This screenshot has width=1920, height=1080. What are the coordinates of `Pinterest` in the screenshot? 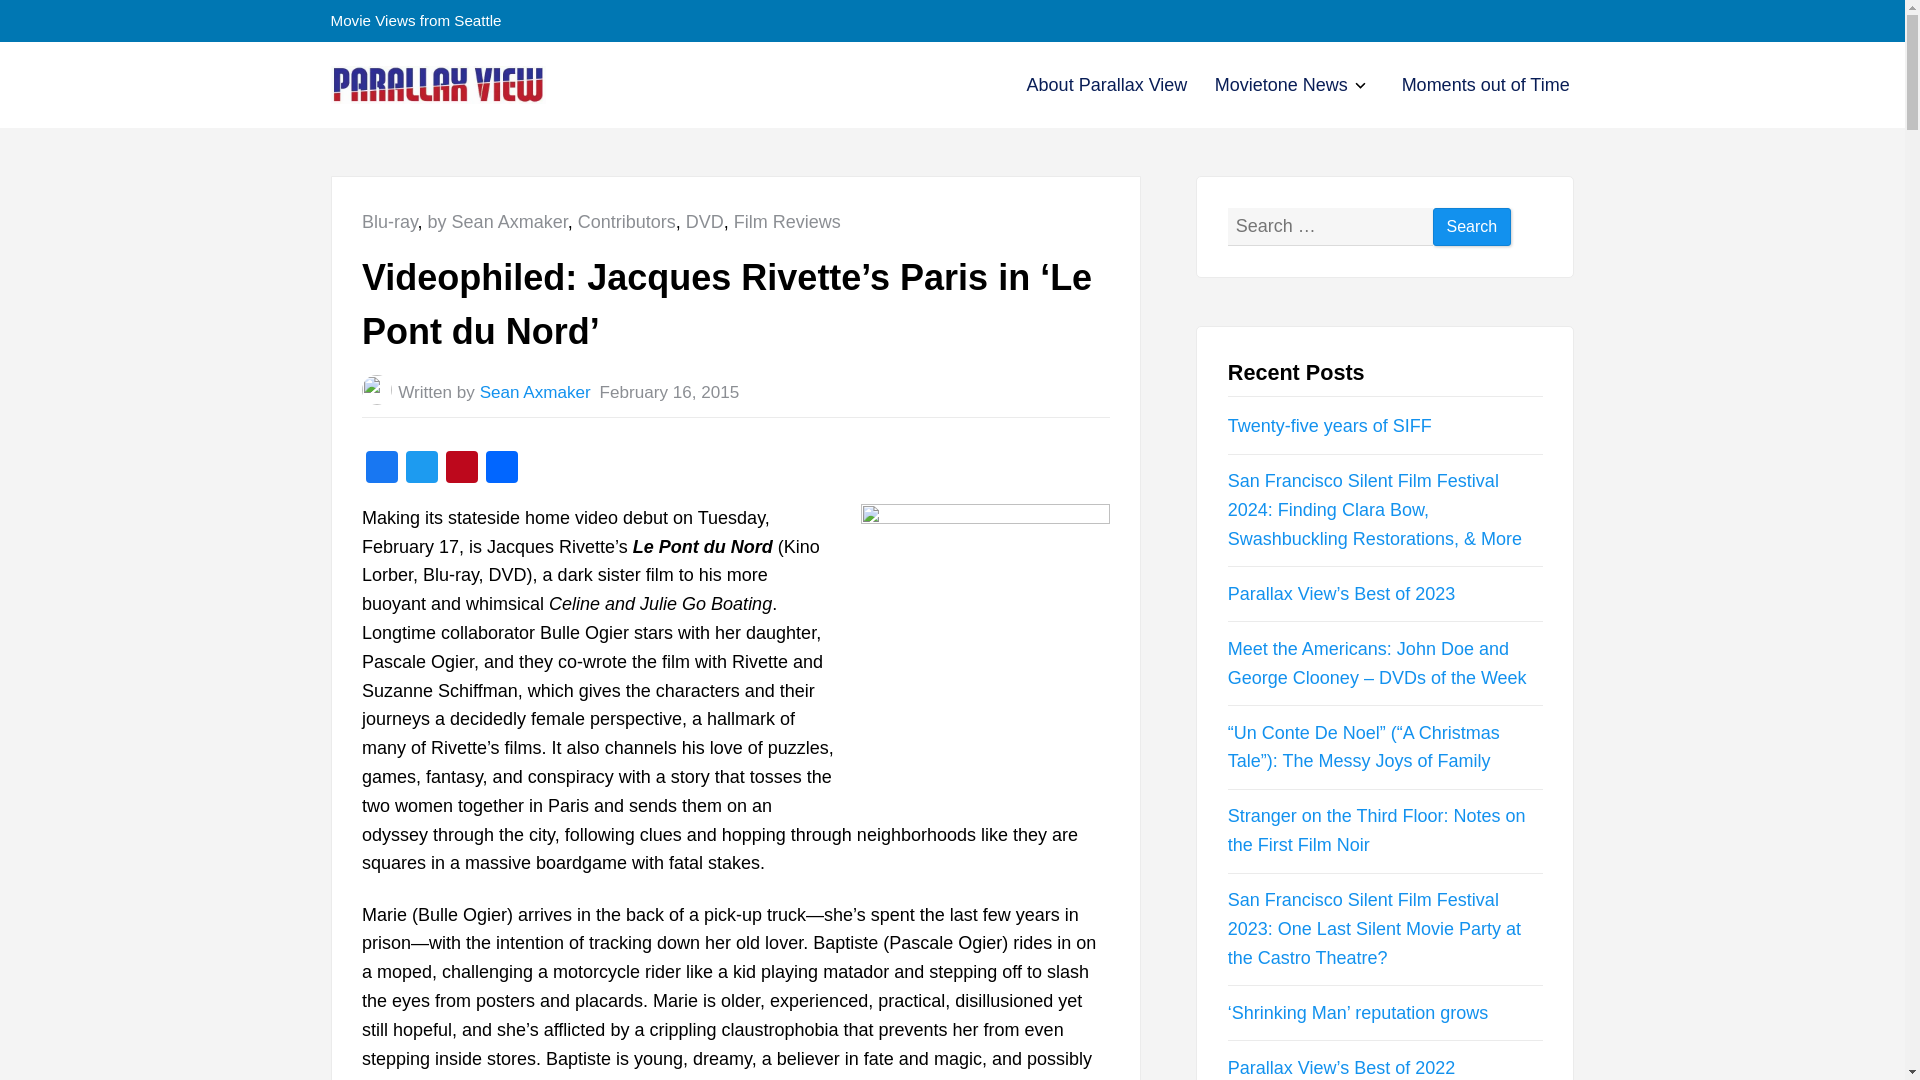 It's located at (461, 470).